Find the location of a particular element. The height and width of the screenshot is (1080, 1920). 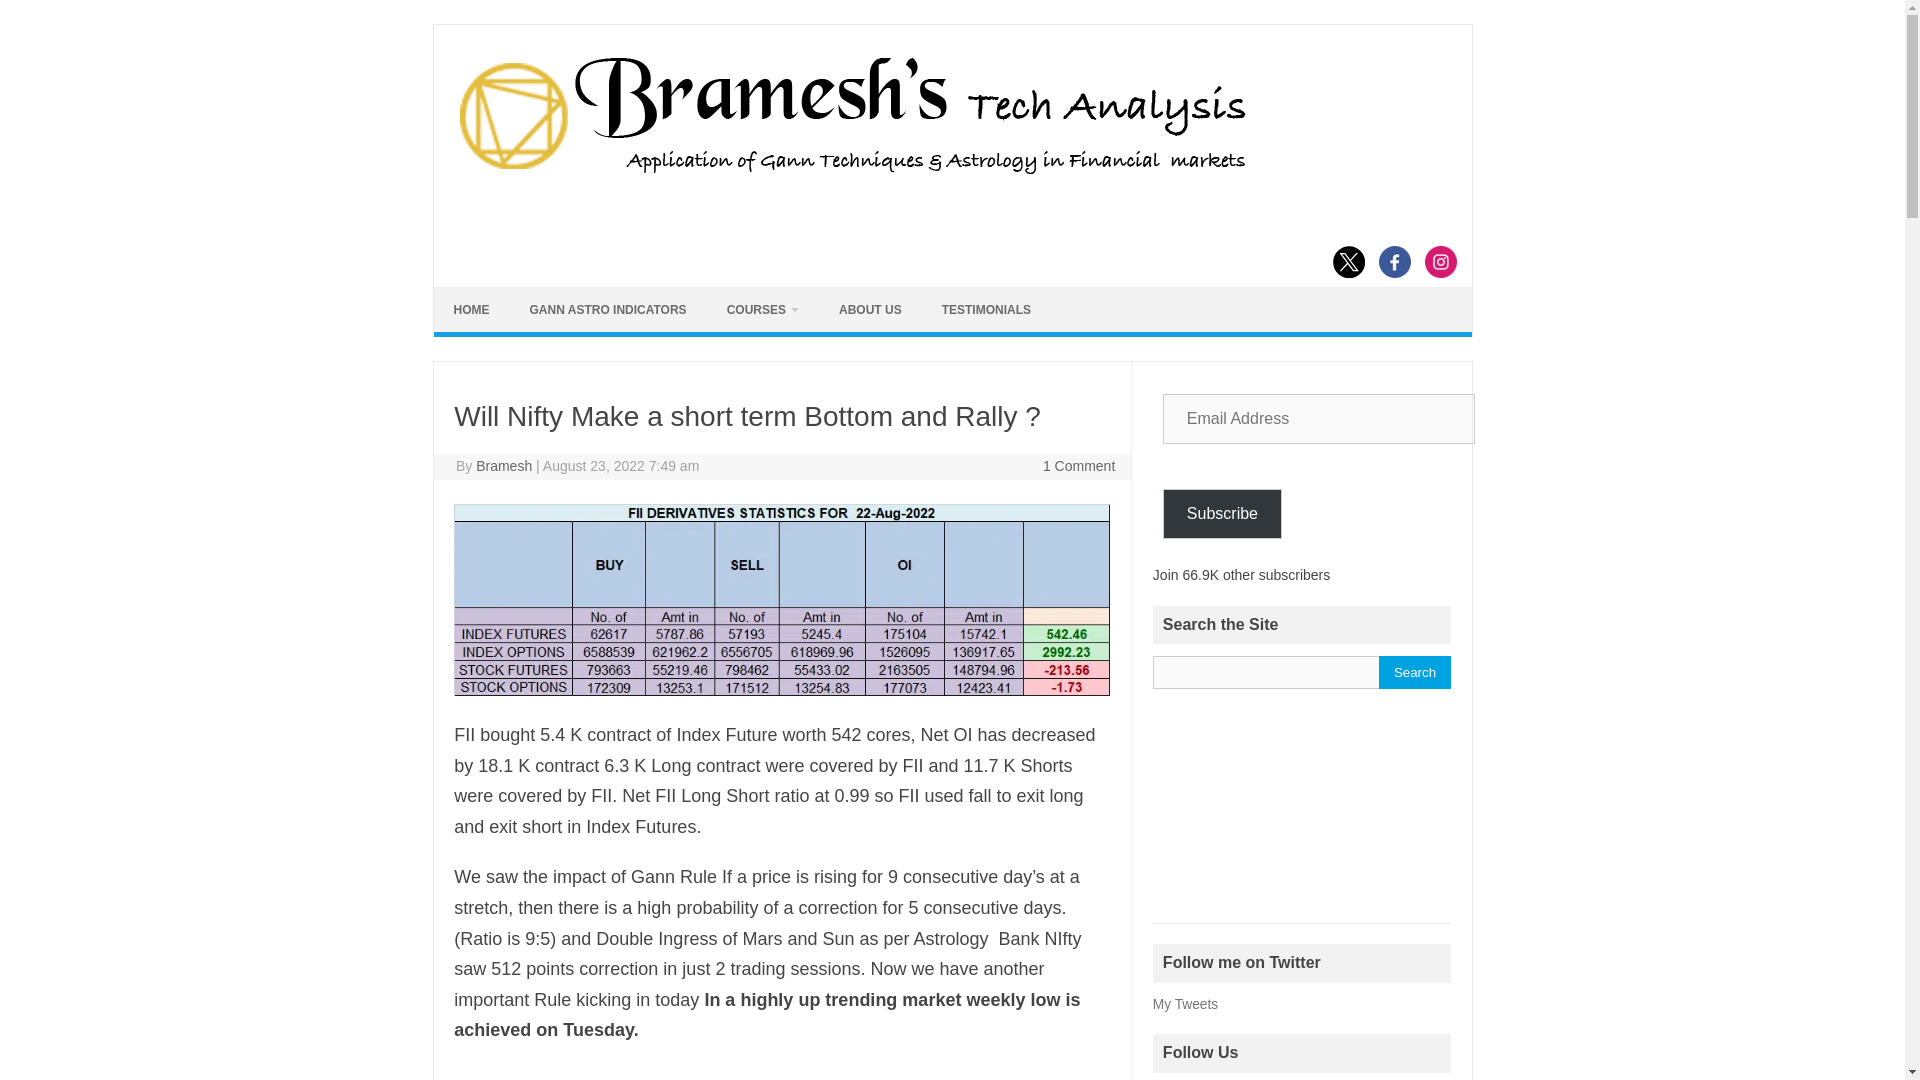

Advertisement is located at coordinates (781, 1072).